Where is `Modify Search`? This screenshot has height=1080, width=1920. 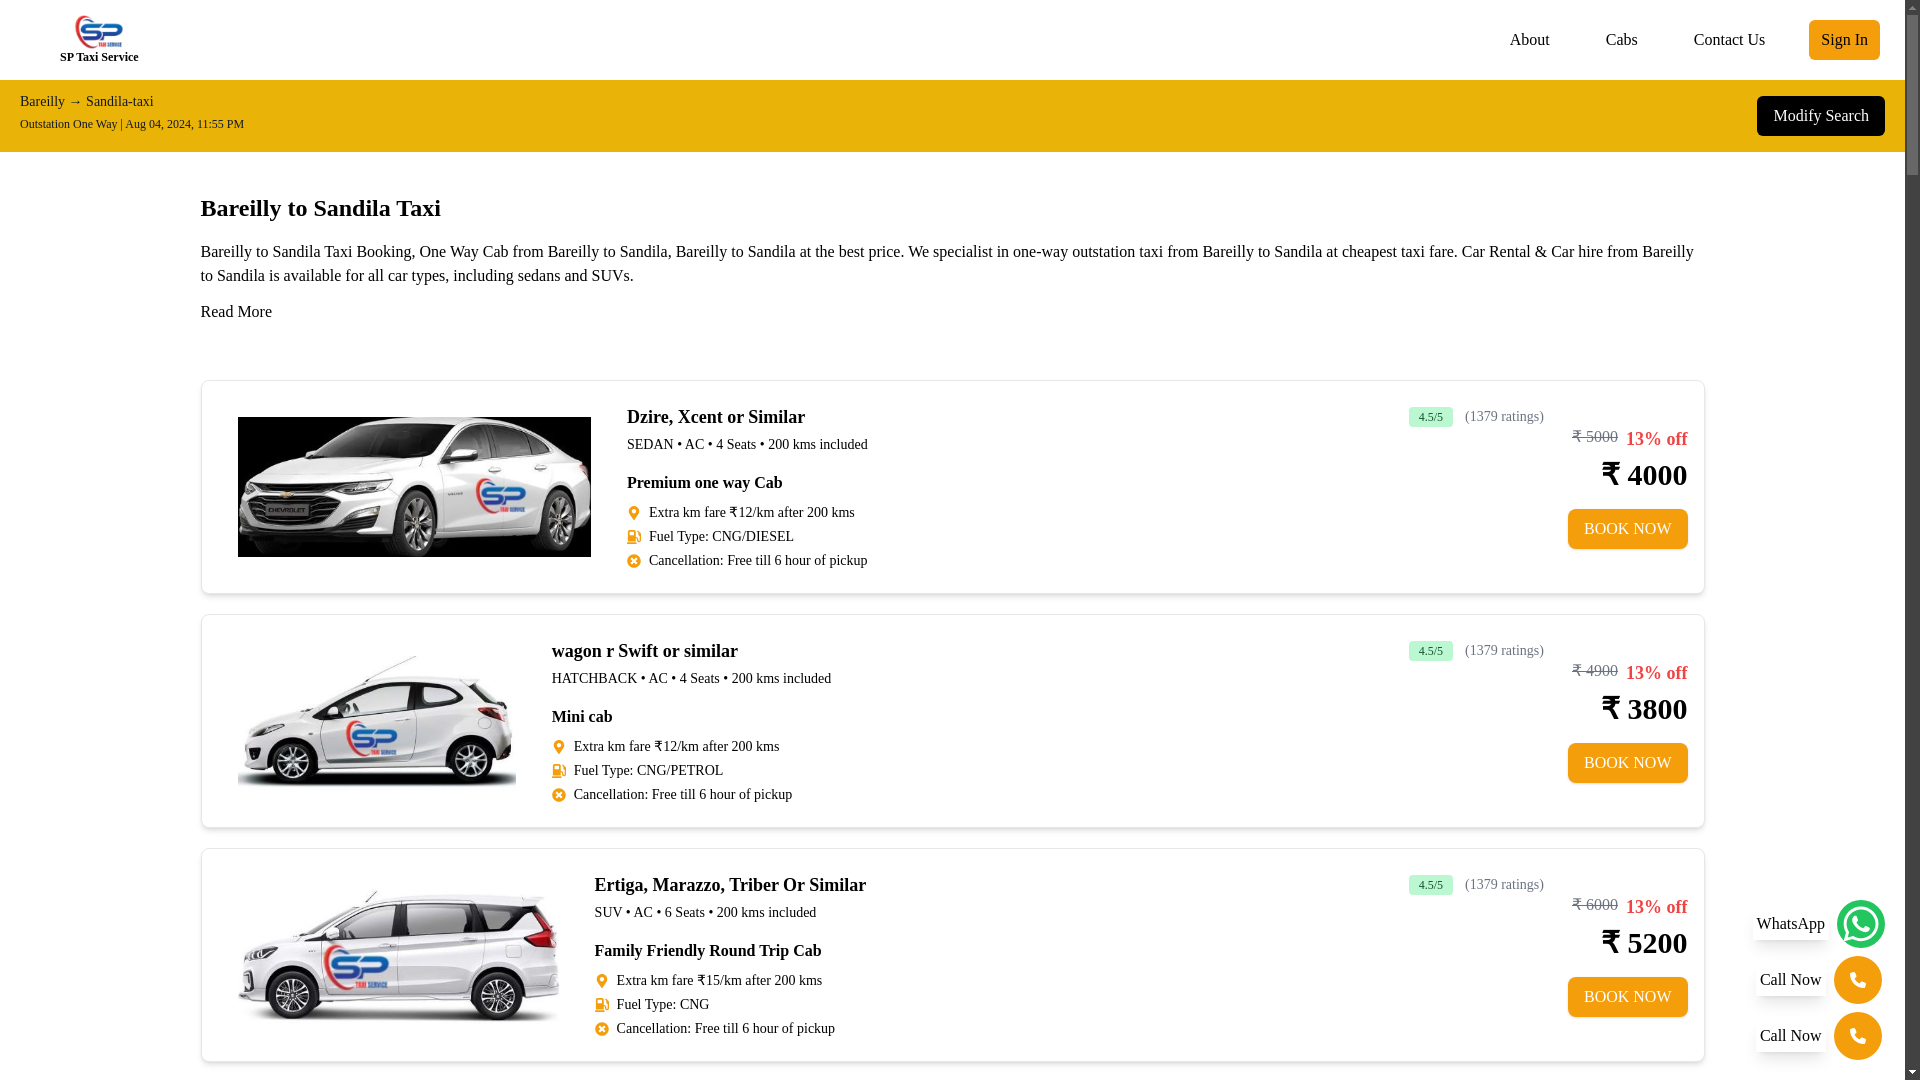
Modify Search is located at coordinates (1820, 116).